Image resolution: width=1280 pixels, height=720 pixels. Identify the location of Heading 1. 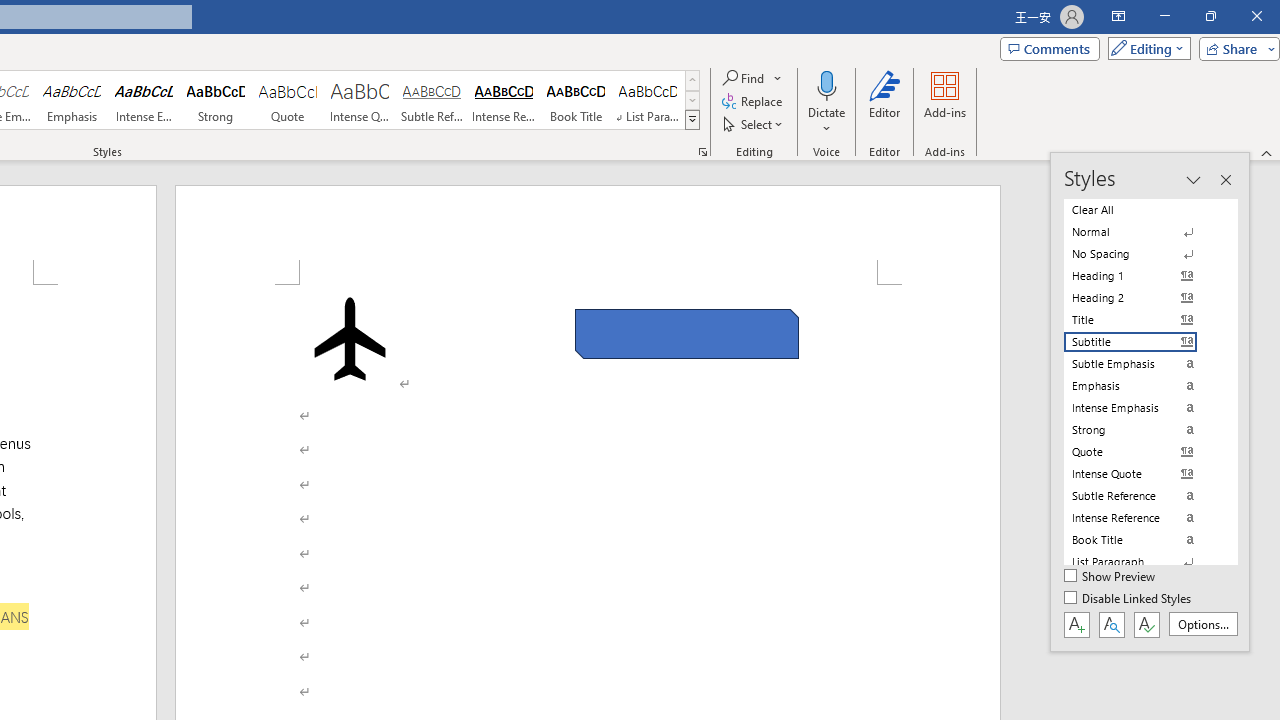
(1142, 276).